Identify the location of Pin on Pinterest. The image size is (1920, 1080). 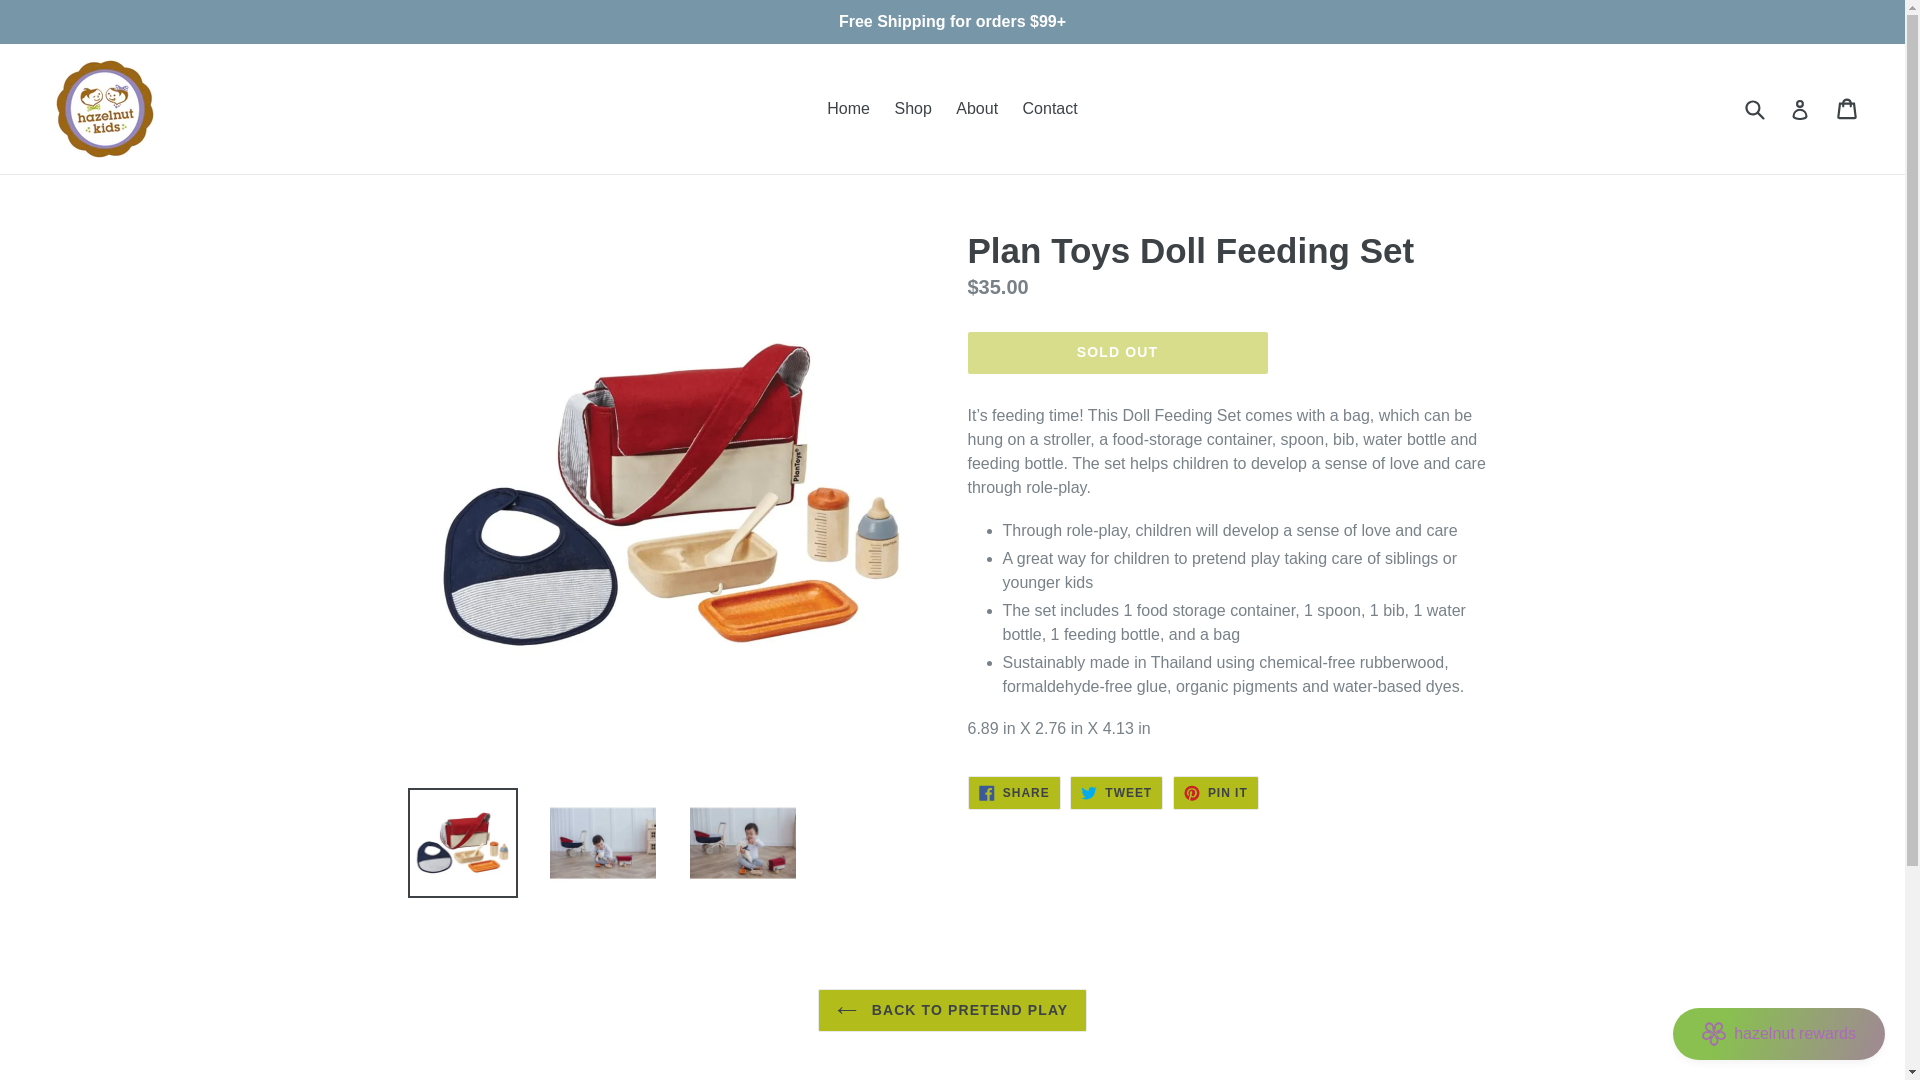
(1216, 793).